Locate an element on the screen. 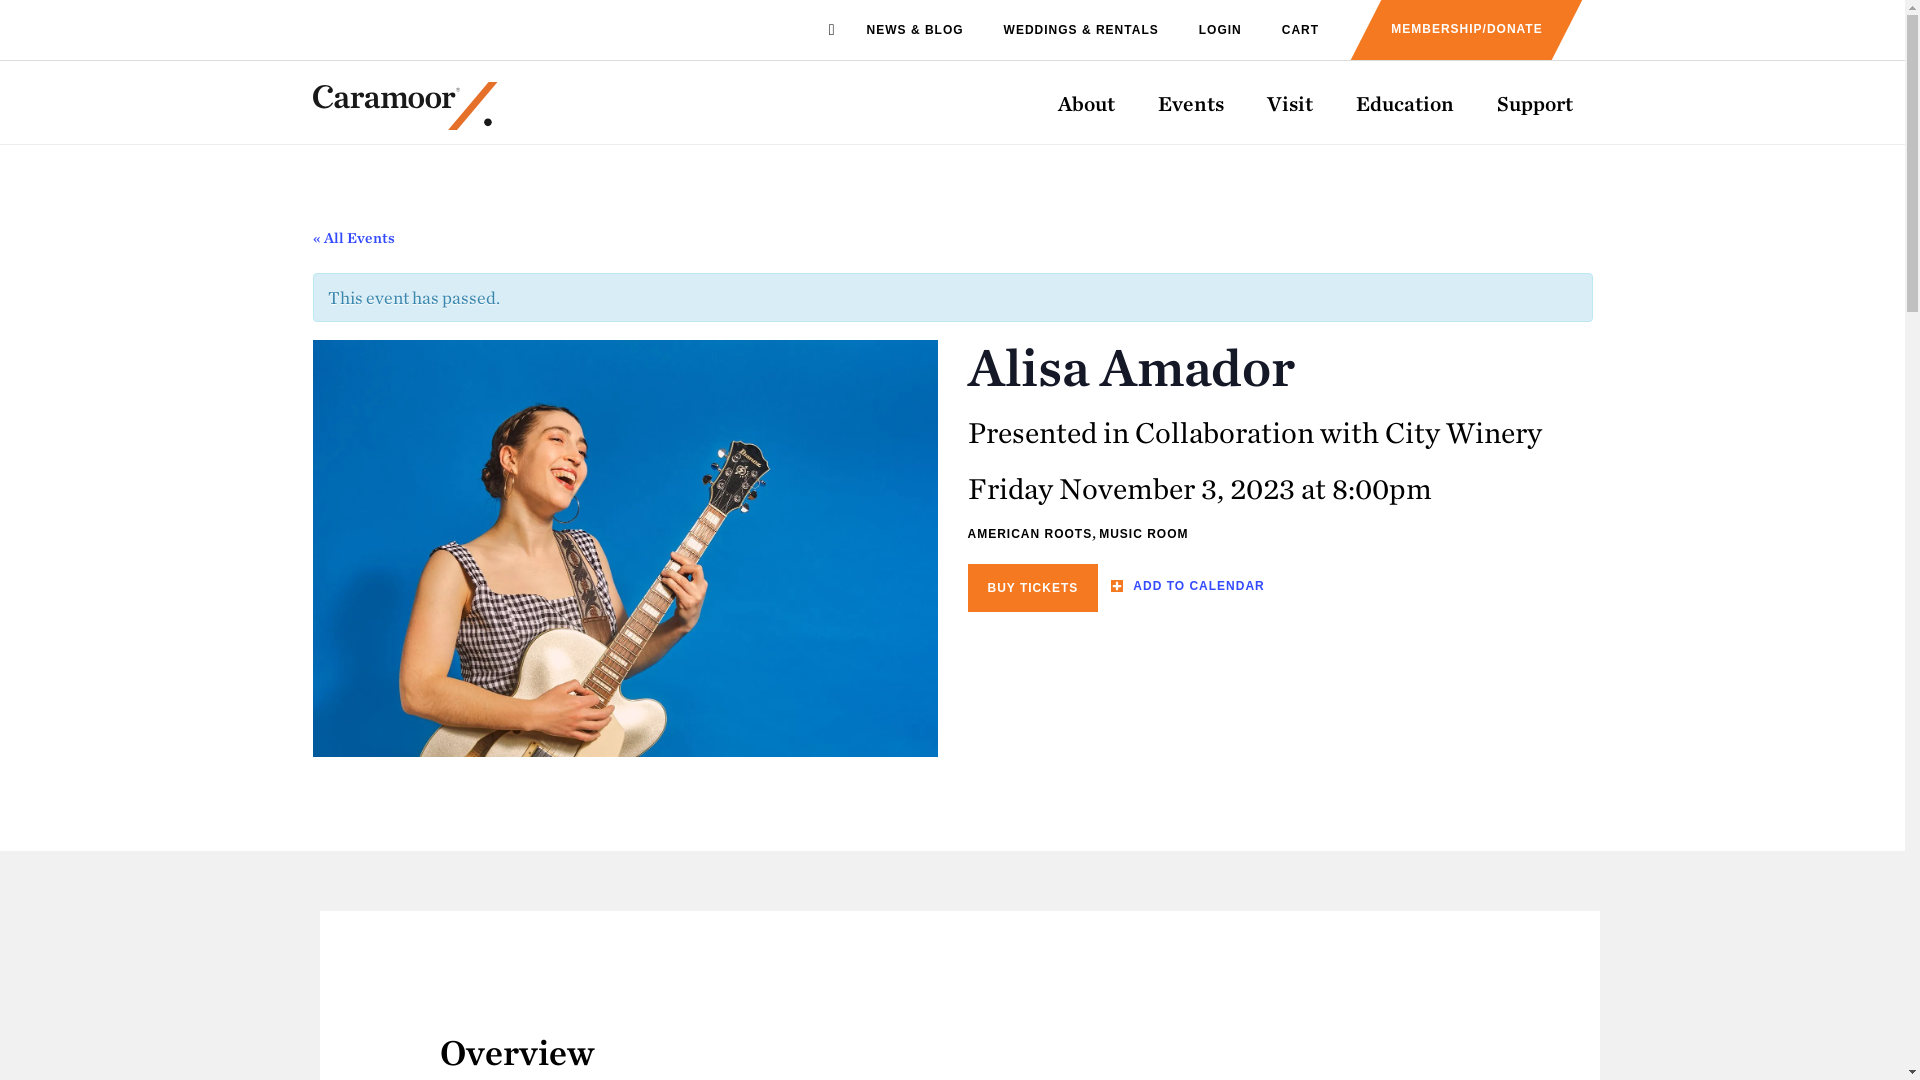 This screenshot has height=1080, width=1920. Education is located at coordinates (1405, 102).